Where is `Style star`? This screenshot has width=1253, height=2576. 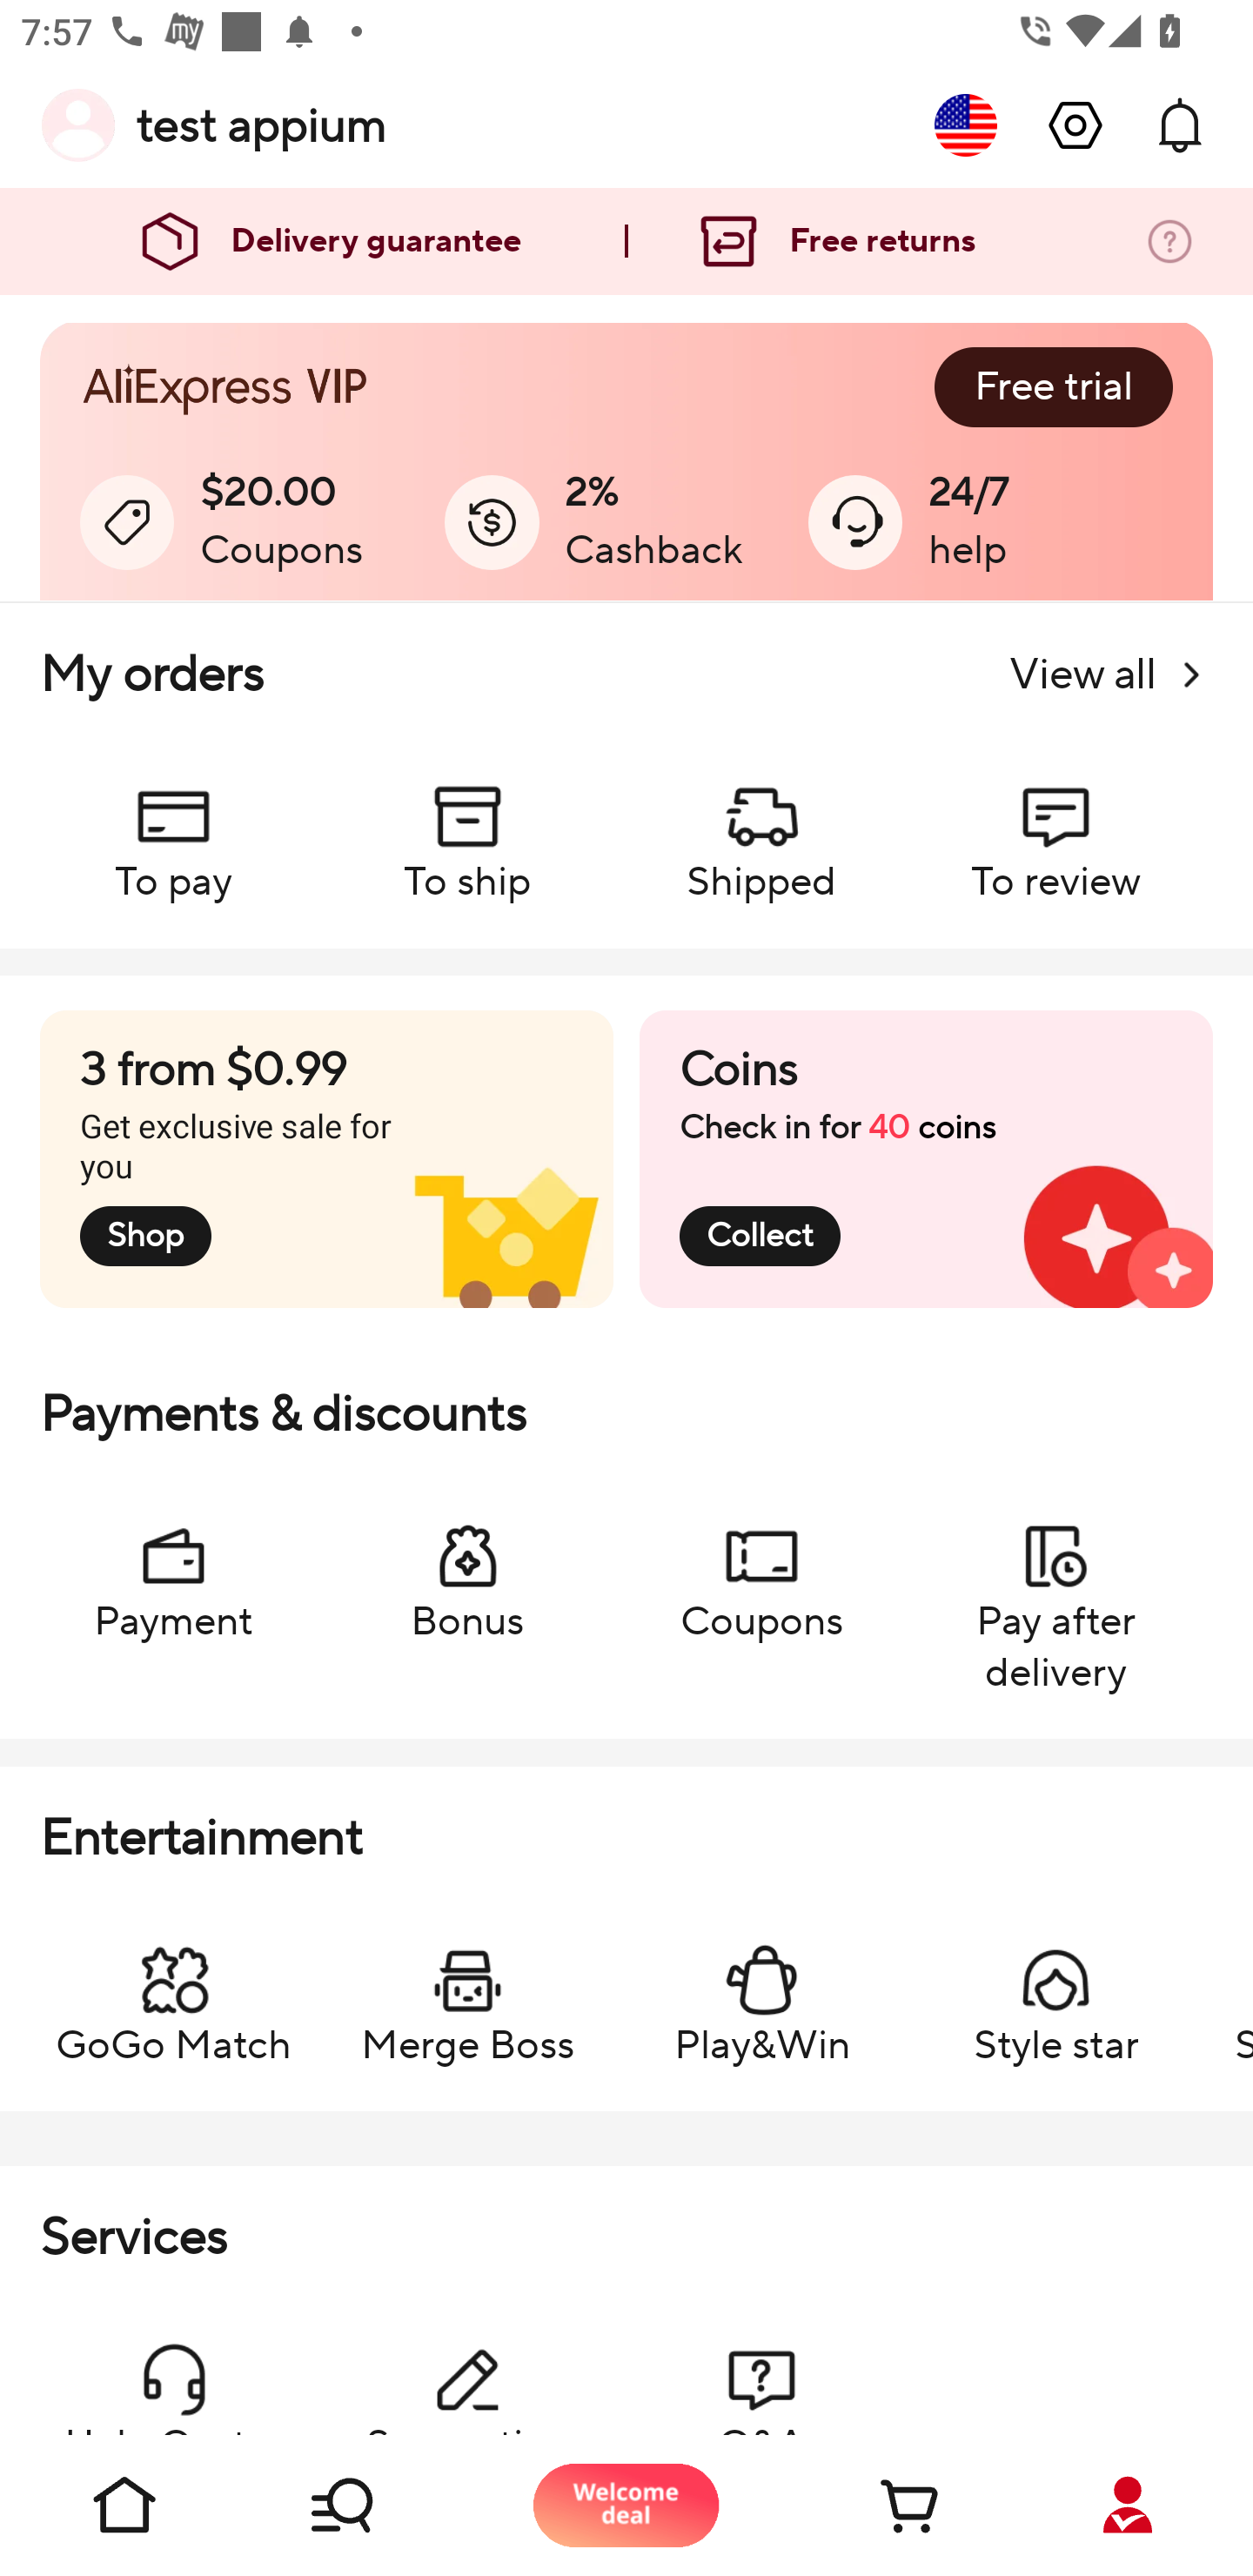
Style star is located at coordinates (1055, 1991).